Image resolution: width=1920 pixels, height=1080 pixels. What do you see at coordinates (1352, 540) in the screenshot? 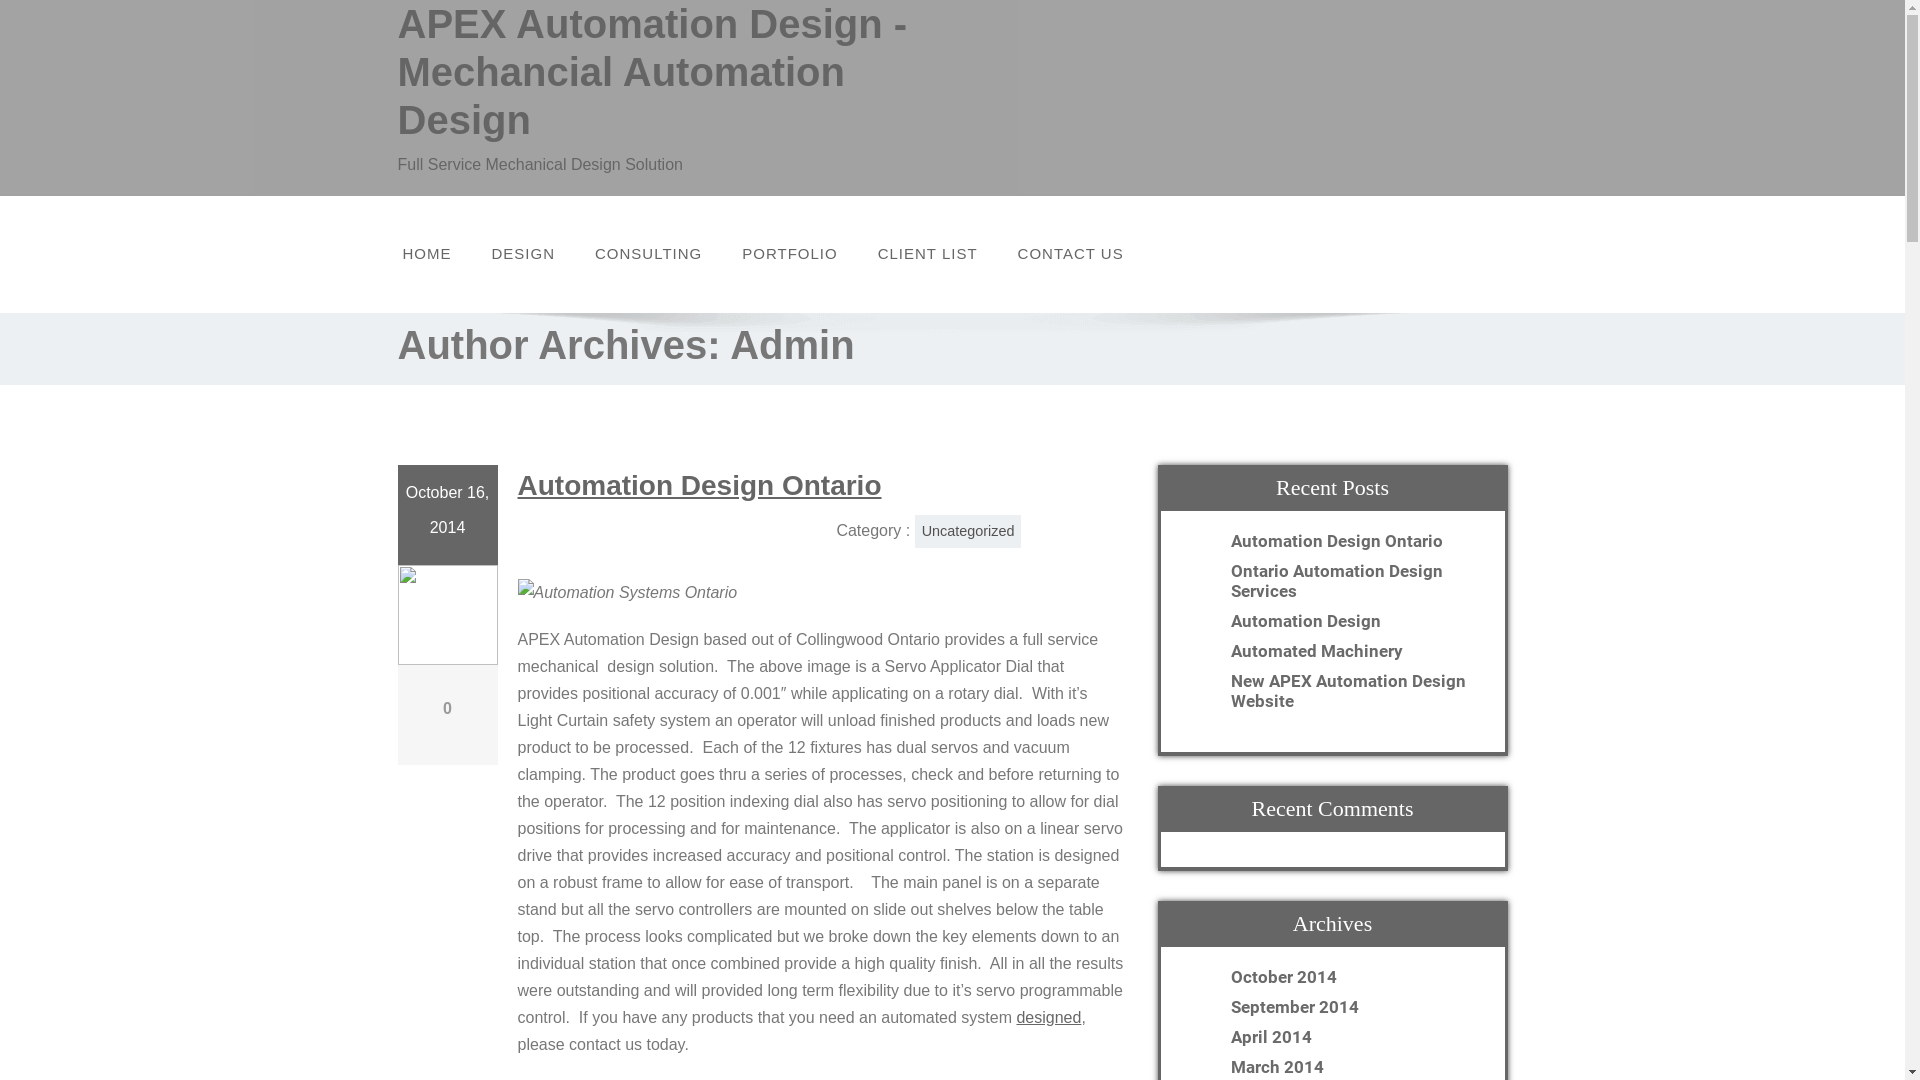
I see `Automation Design Ontario` at bounding box center [1352, 540].